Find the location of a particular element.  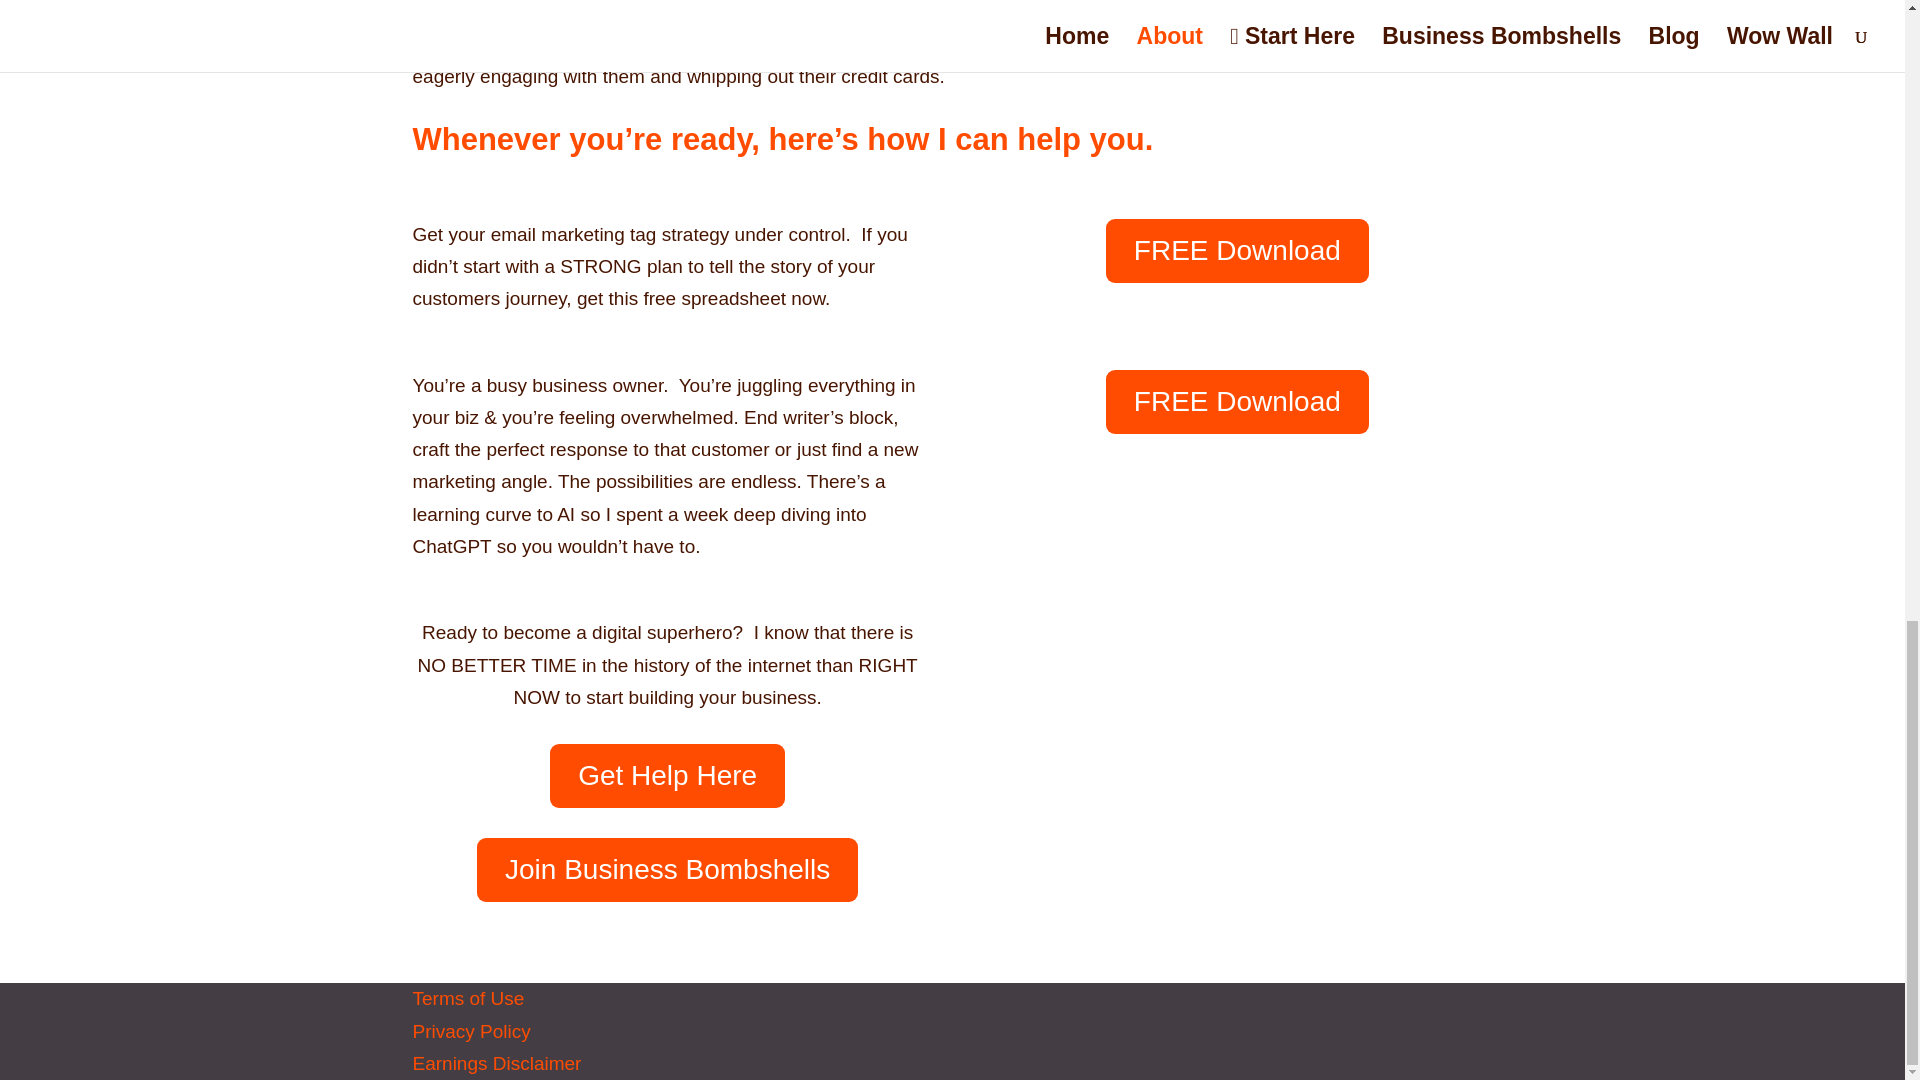

pinky and the brain is located at coordinates (1156, 748).